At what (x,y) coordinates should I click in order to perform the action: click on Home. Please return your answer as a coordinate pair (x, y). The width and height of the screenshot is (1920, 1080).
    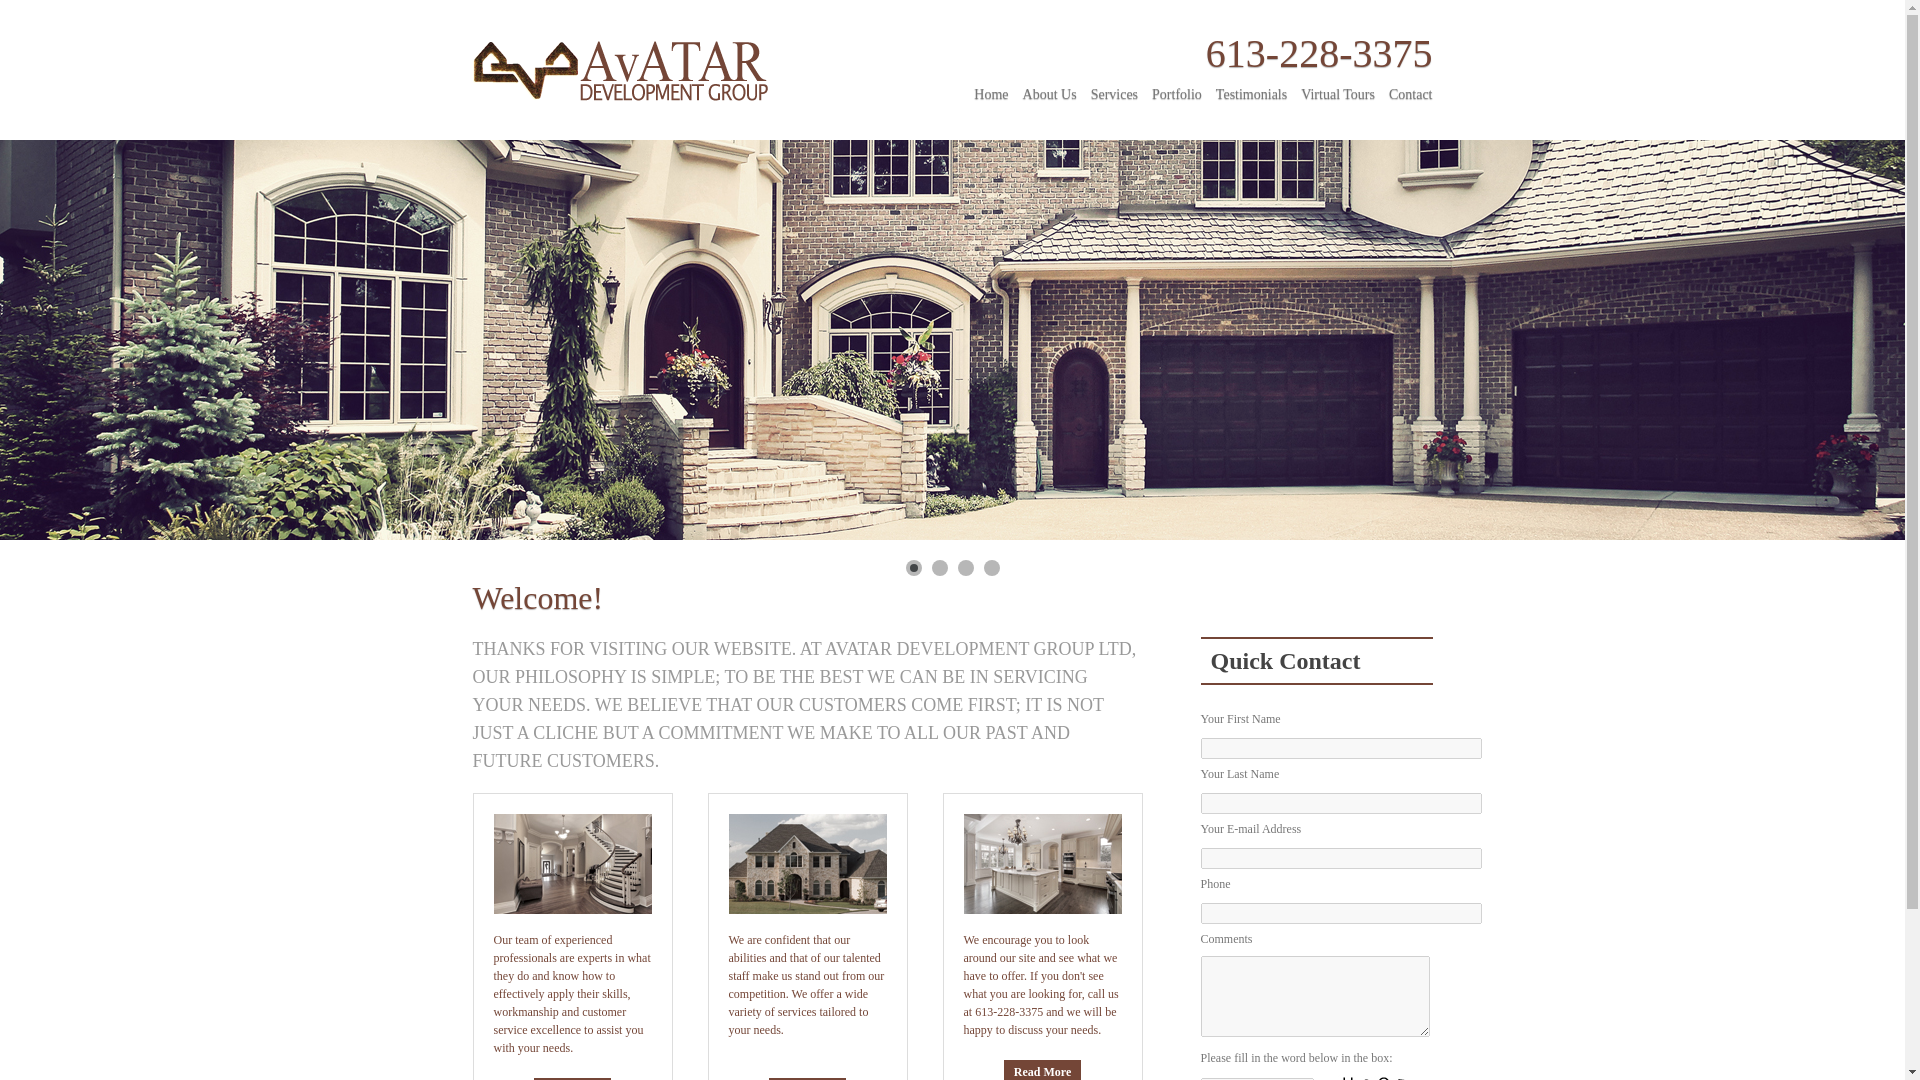
    Looking at the image, I should click on (984, 89).